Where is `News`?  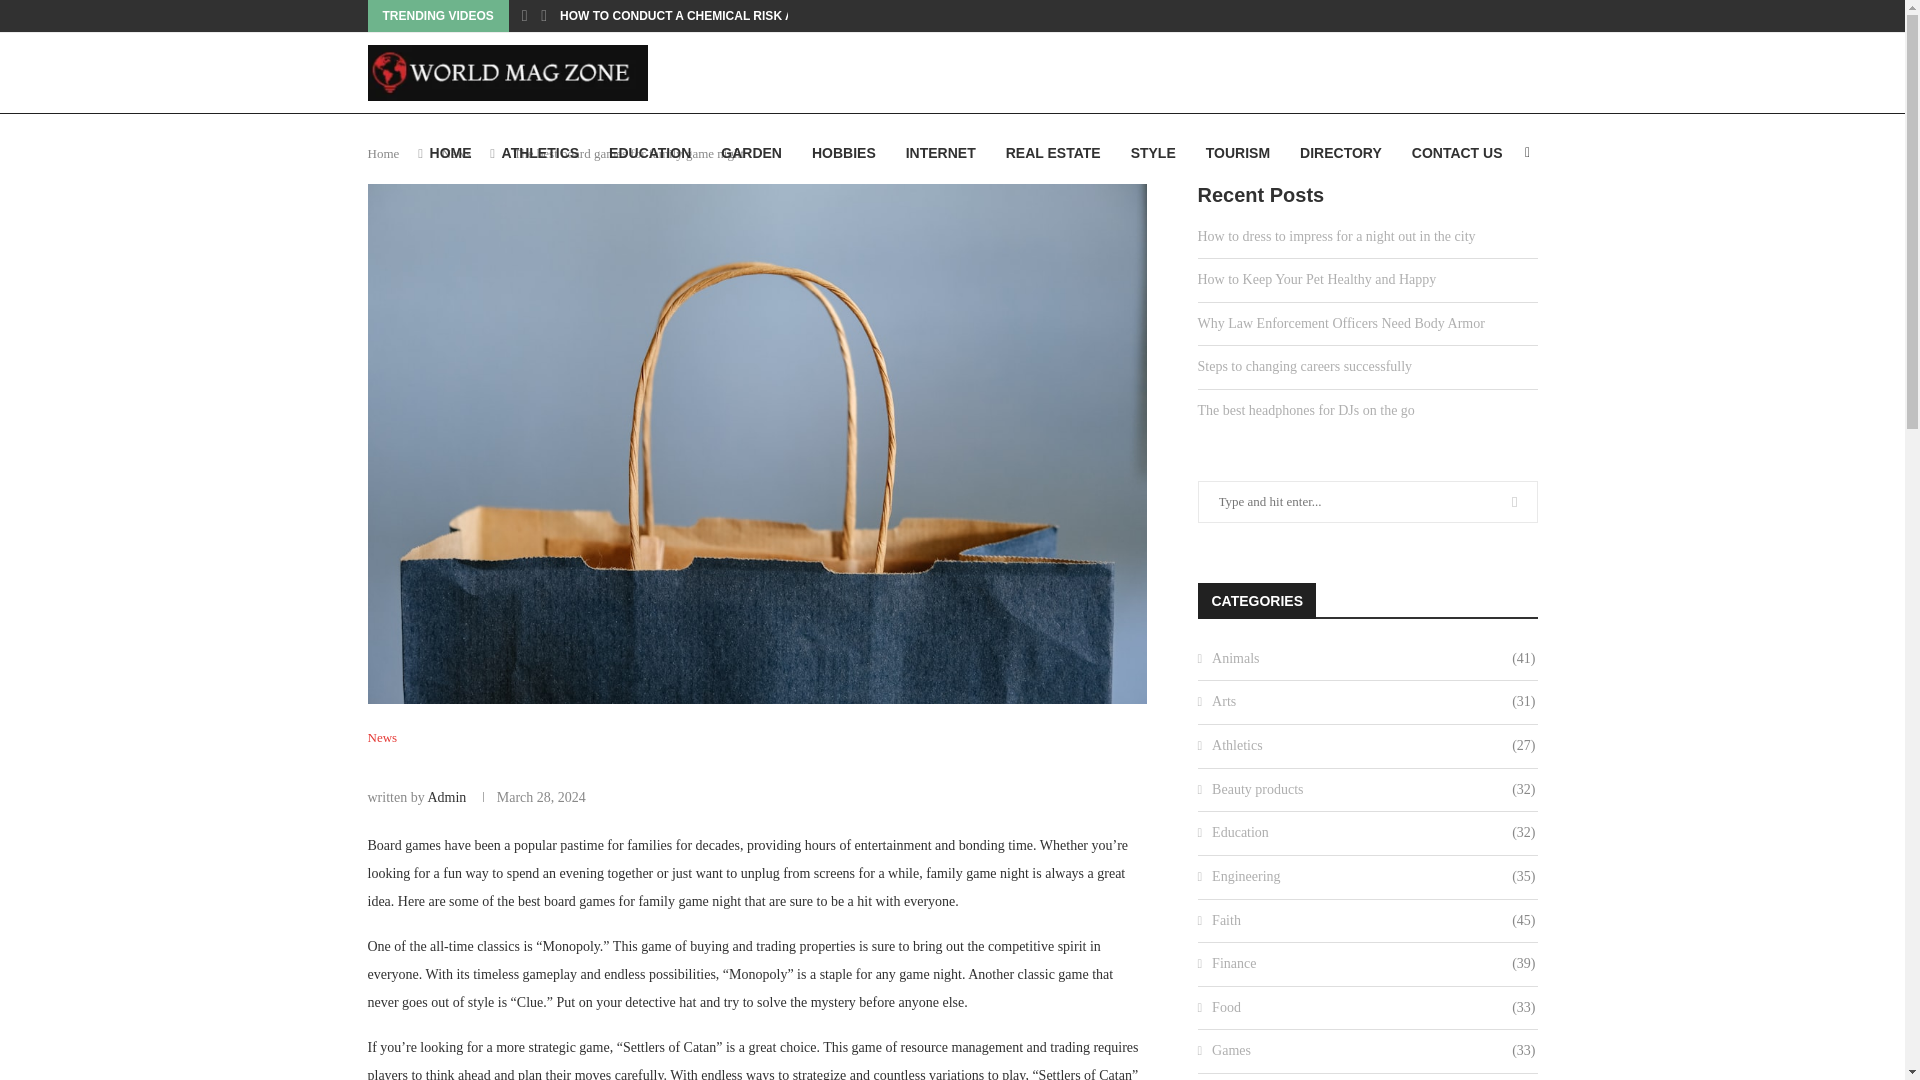
News is located at coordinates (456, 152).